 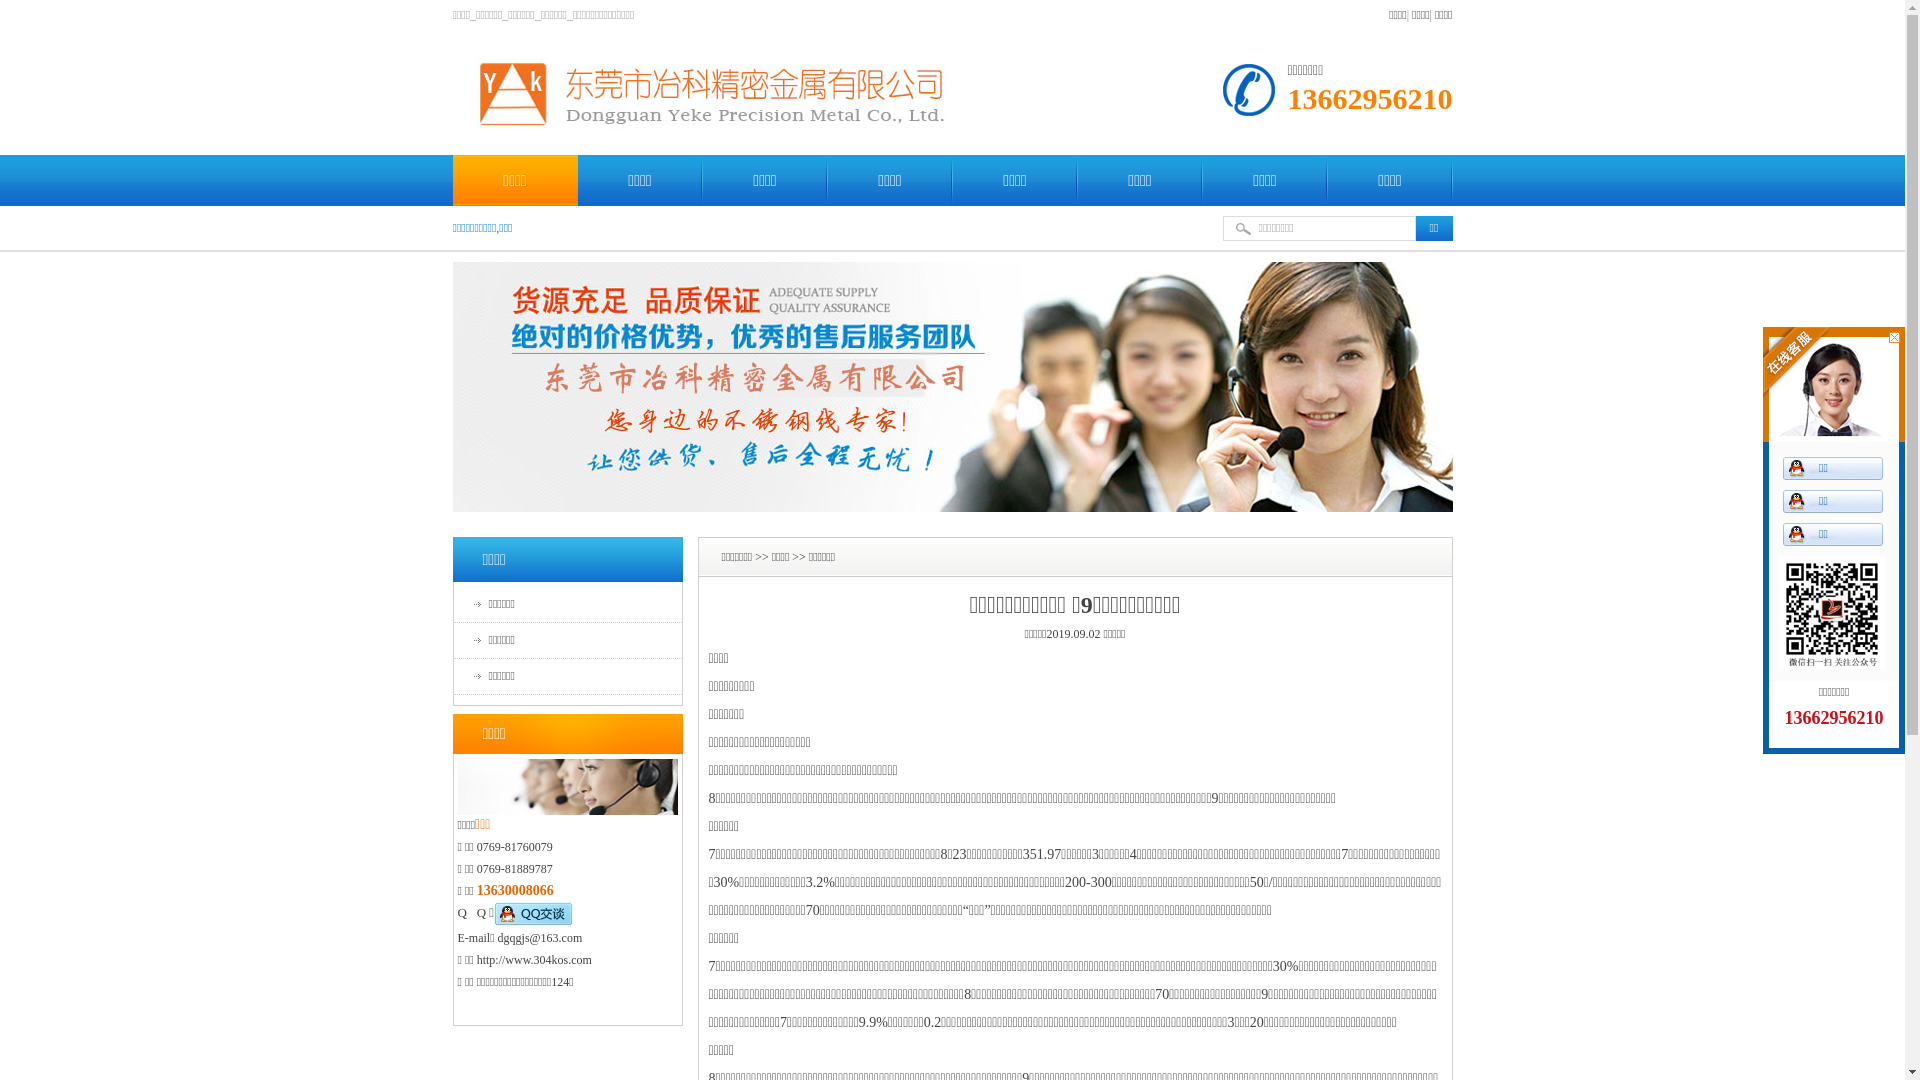 I want to click on dgqgjs@163.com, so click(x=540, y=938).